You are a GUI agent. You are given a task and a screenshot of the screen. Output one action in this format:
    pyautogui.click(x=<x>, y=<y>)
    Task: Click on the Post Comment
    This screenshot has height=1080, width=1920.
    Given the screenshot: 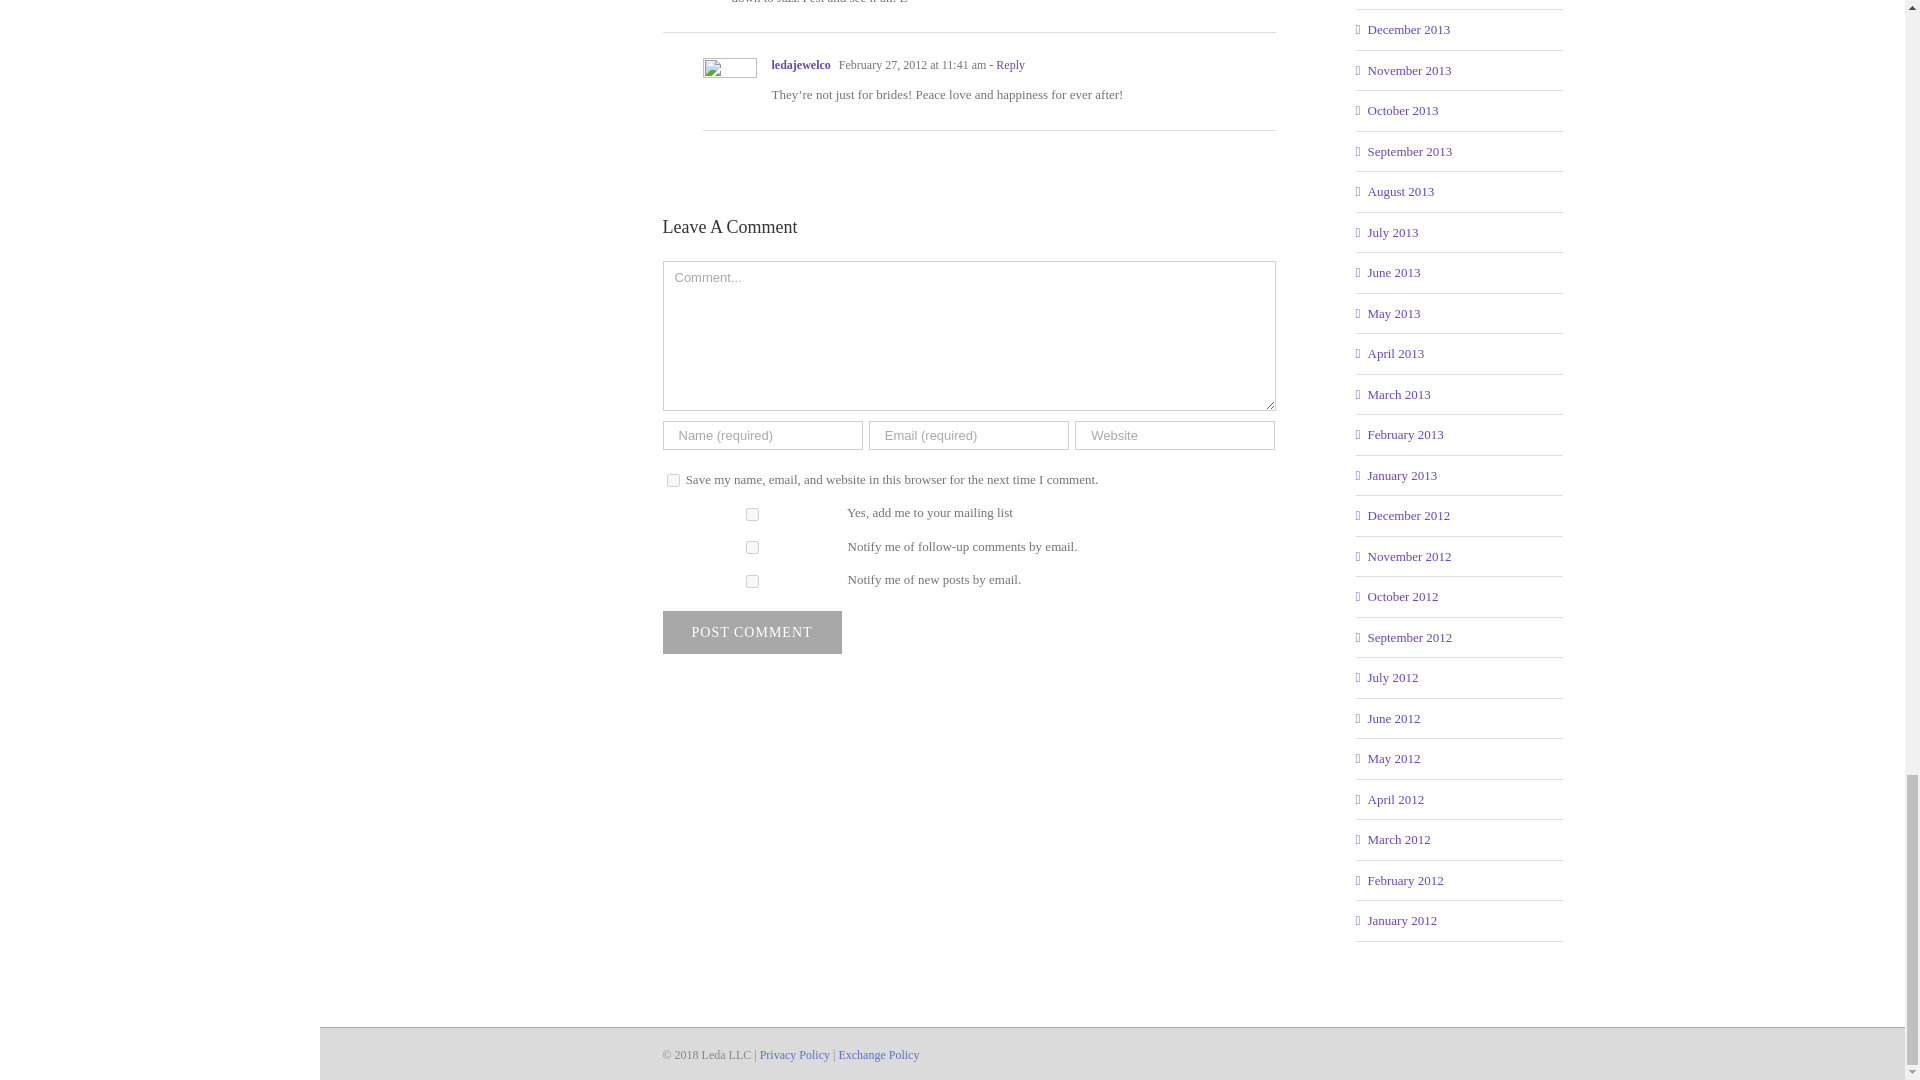 What is the action you would take?
    pyautogui.click(x=751, y=632)
    